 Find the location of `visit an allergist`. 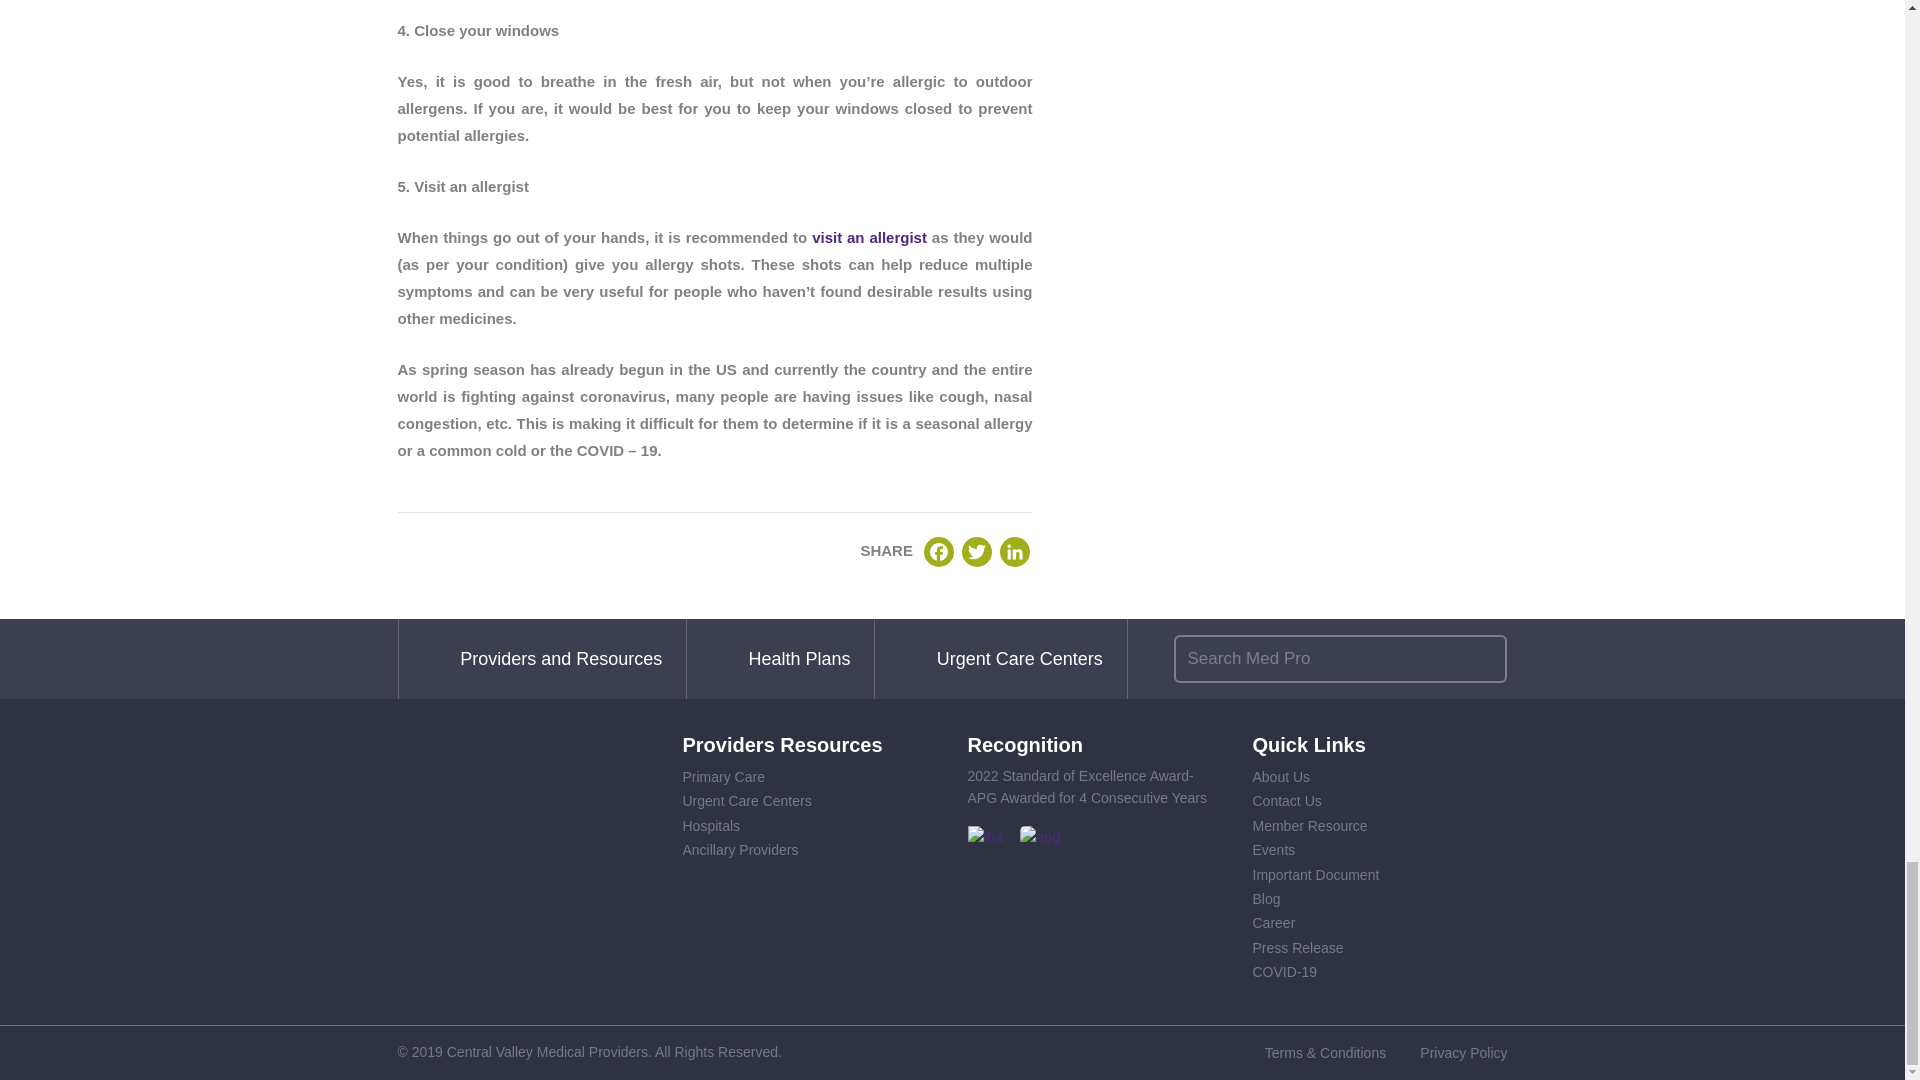

visit an allergist is located at coordinates (870, 237).